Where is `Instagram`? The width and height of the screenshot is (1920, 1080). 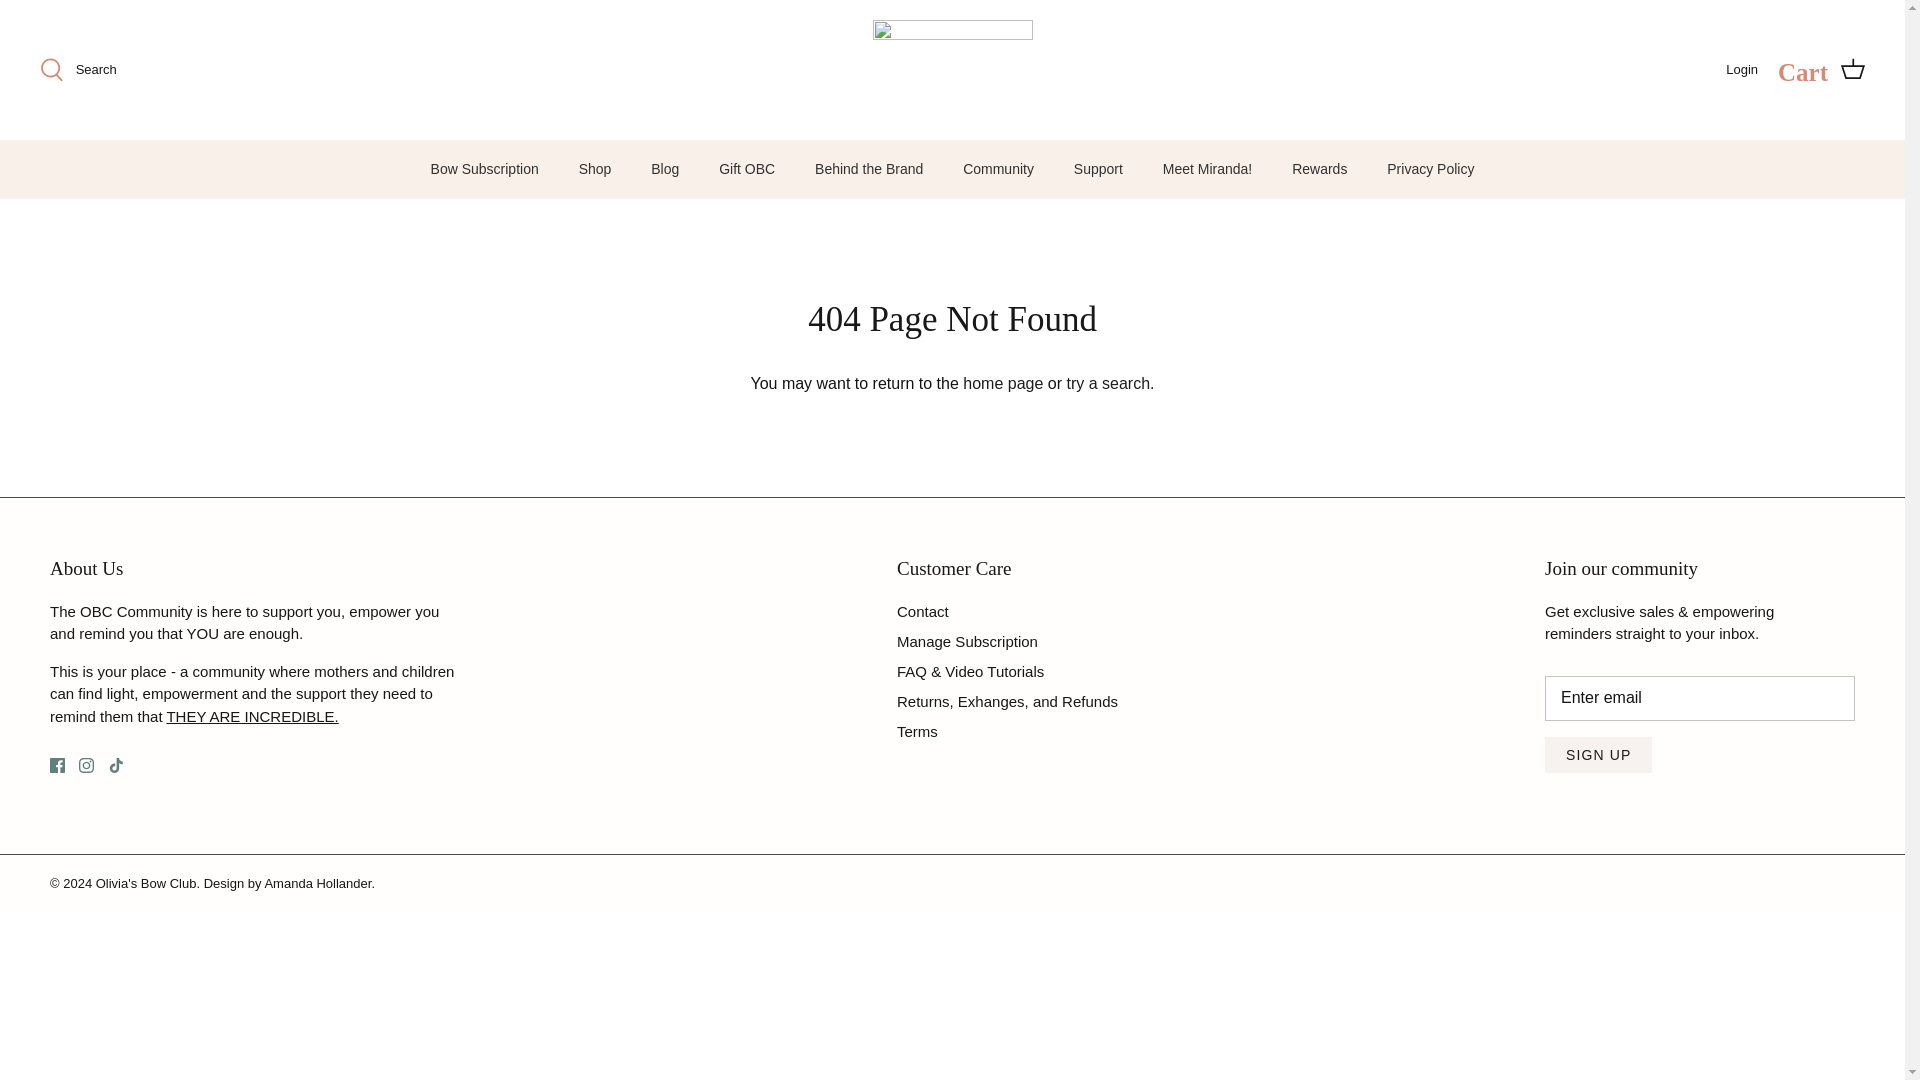
Instagram is located at coordinates (86, 766).